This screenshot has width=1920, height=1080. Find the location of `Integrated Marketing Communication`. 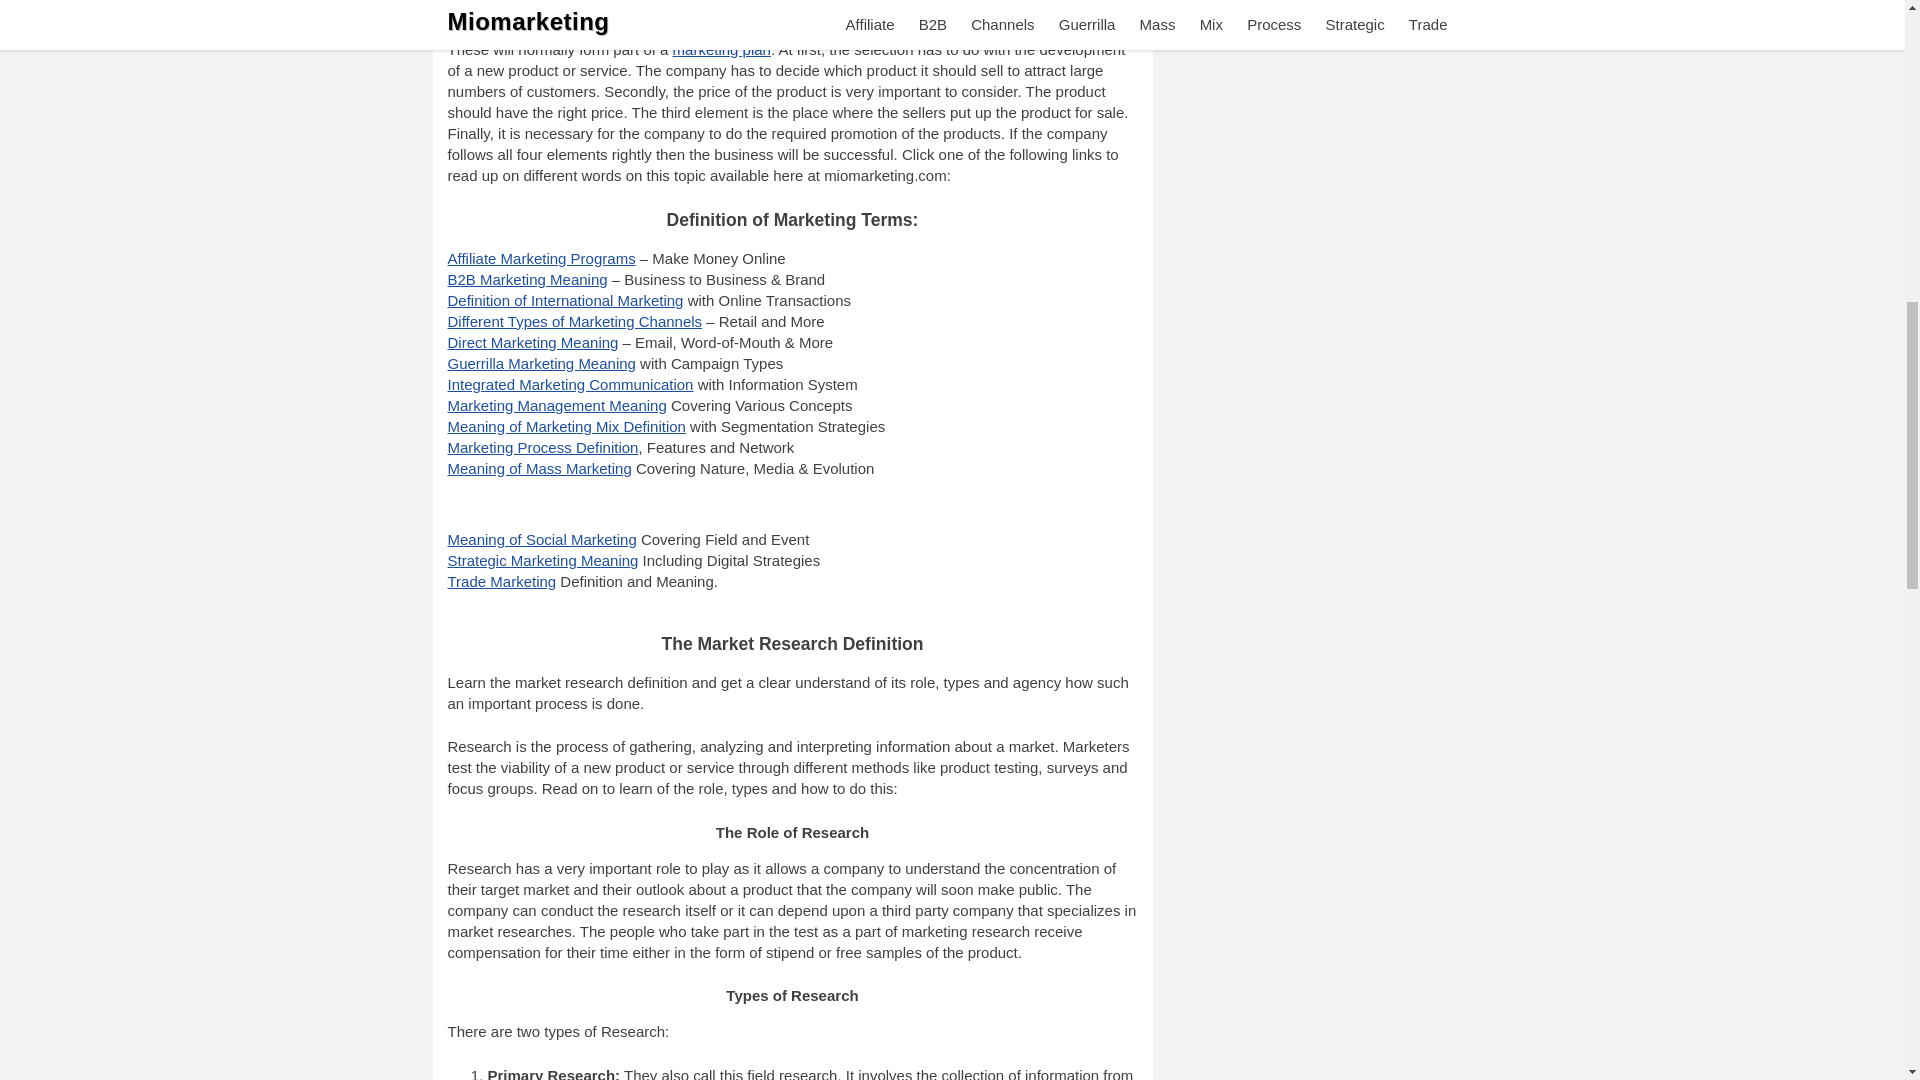

Integrated Marketing Communication is located at coordinates (570, 384).